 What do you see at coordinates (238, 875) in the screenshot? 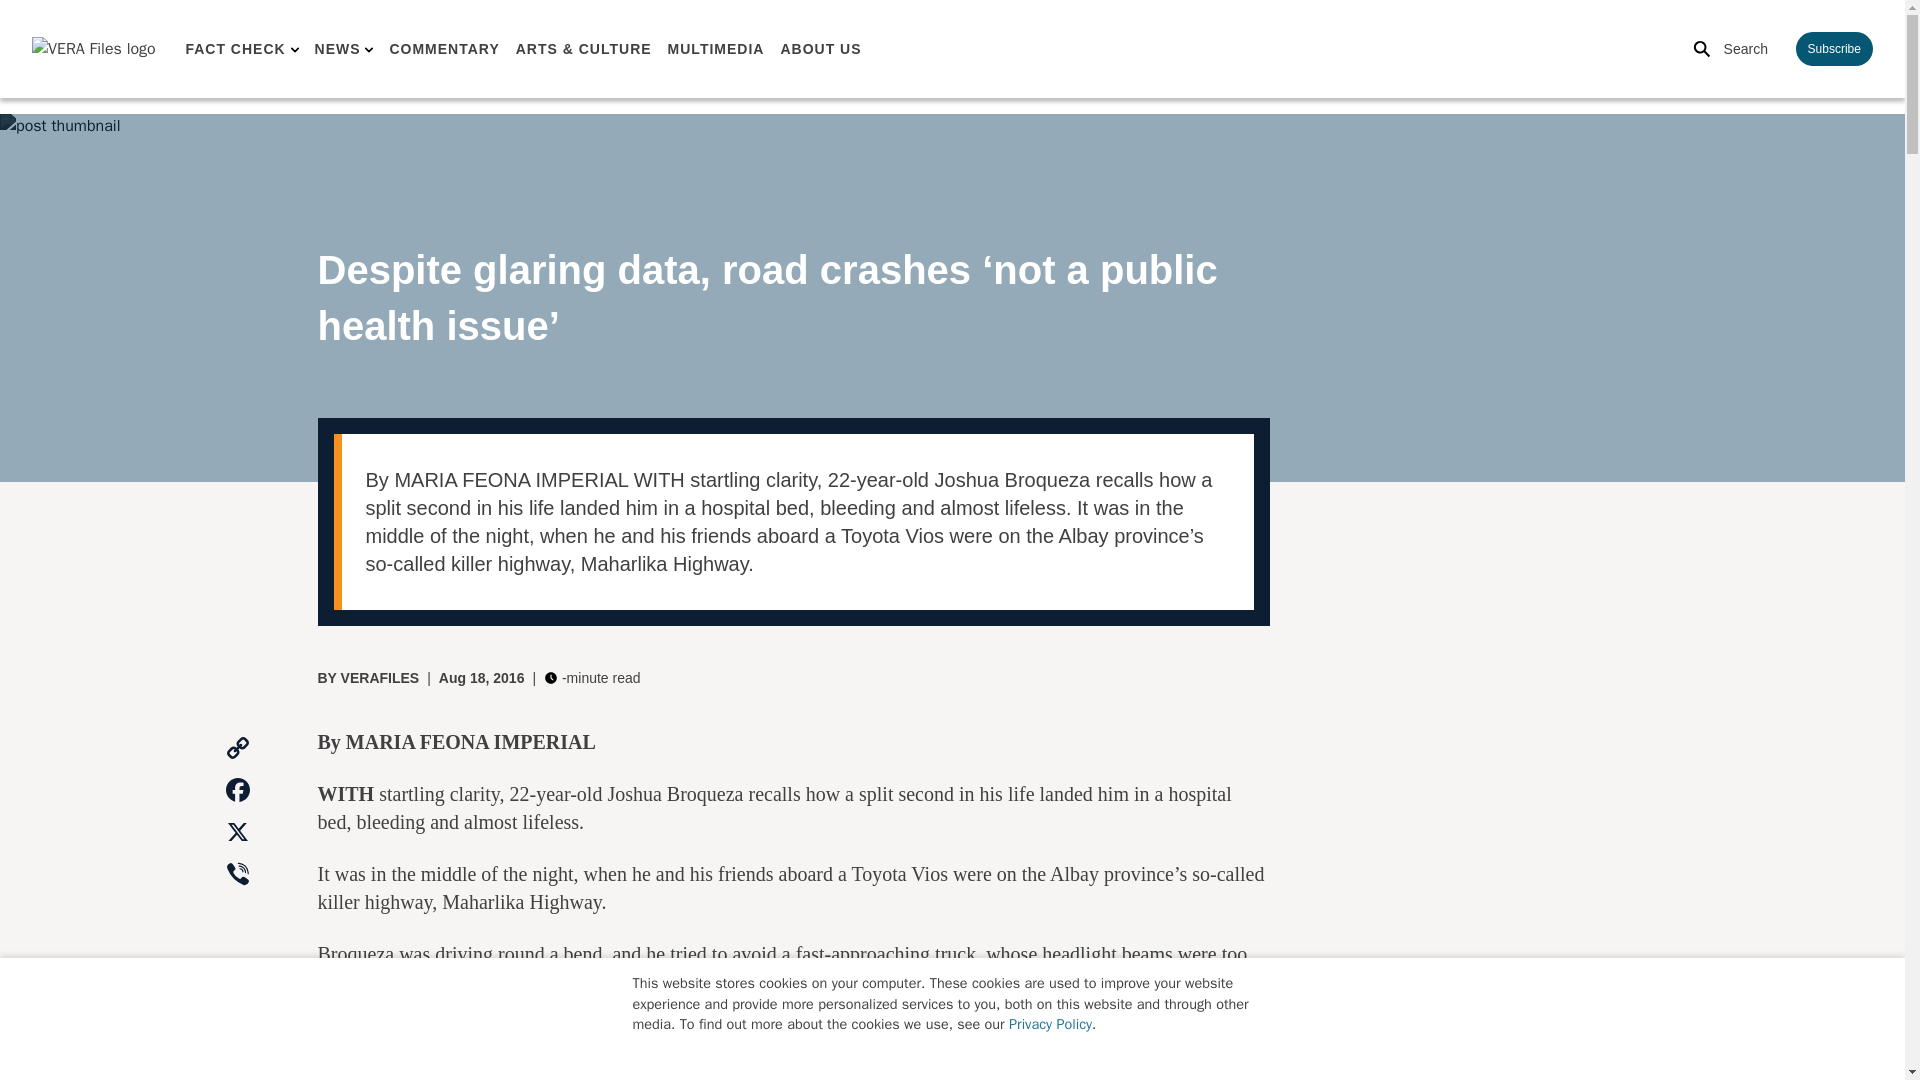
I see `Viber` at bounding box center [238, 875].